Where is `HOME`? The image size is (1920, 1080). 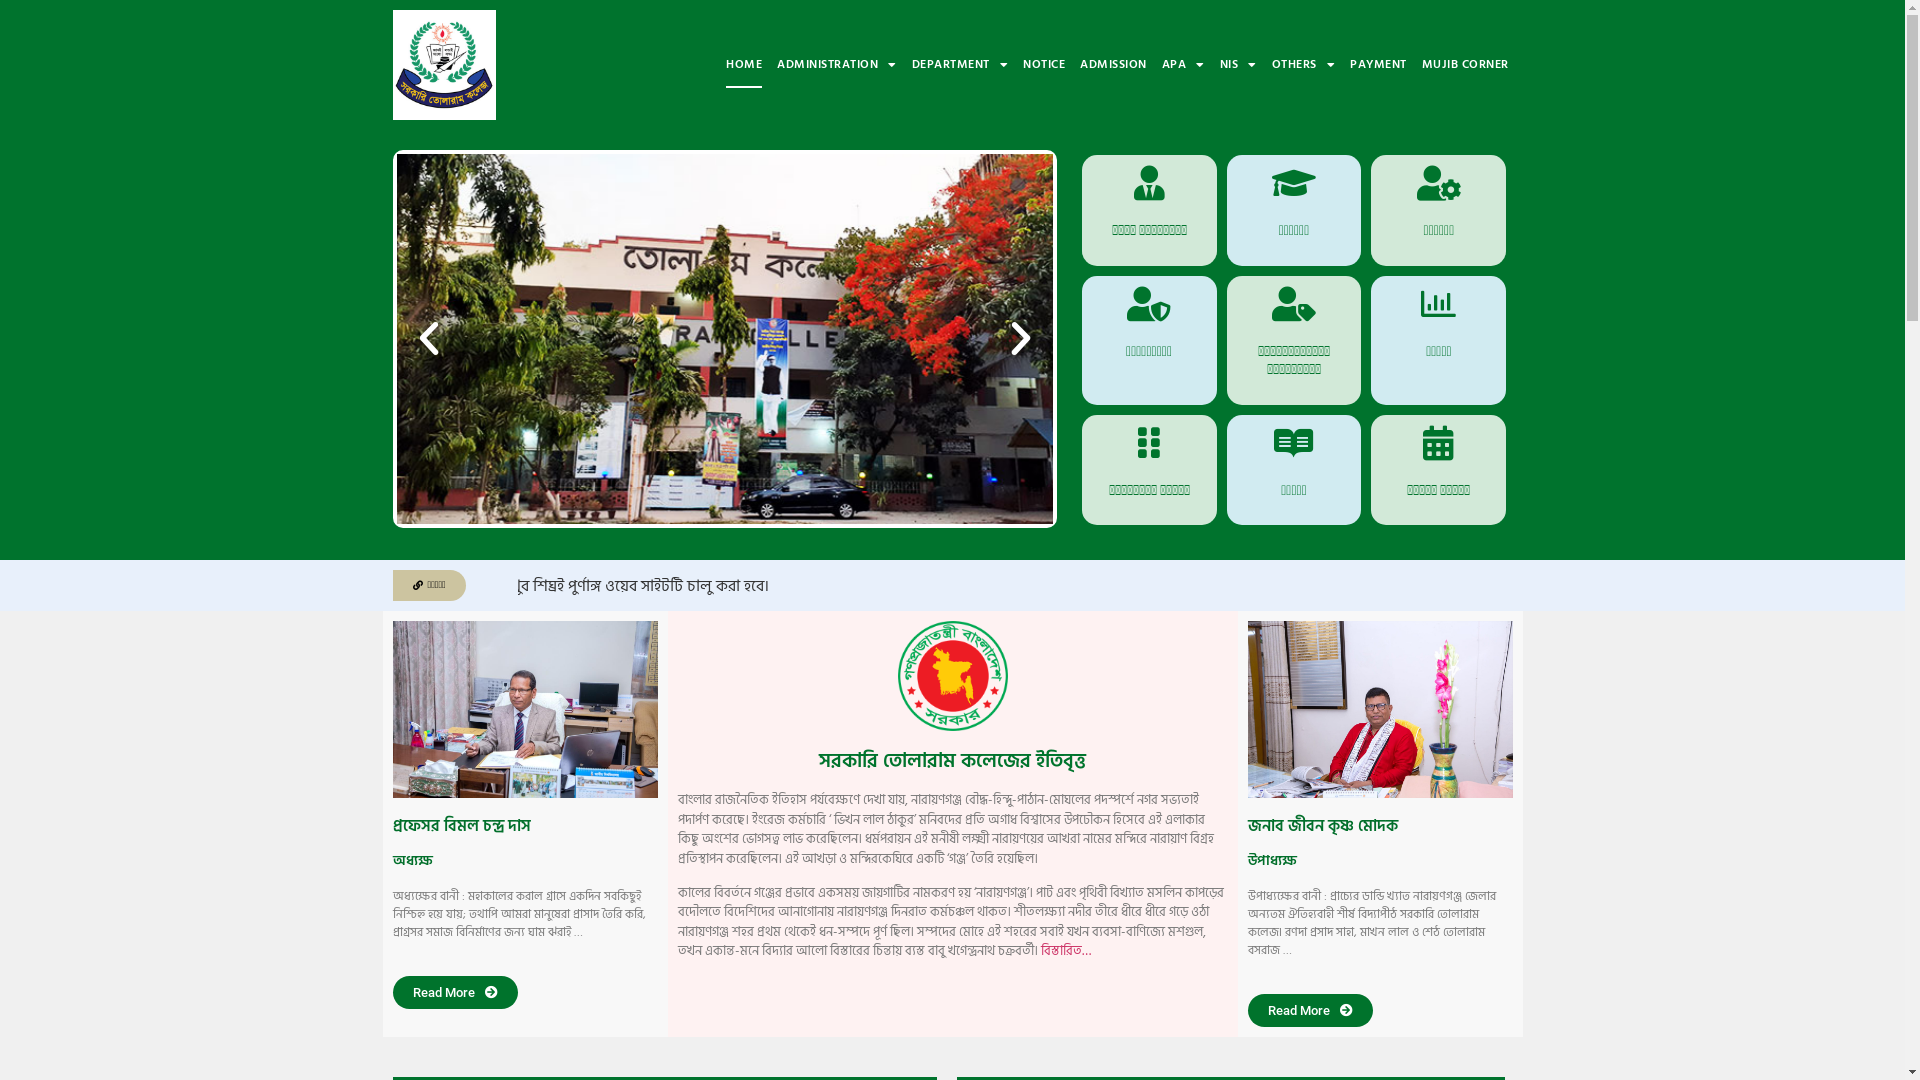
HOME is located at coordinates (744, 65).